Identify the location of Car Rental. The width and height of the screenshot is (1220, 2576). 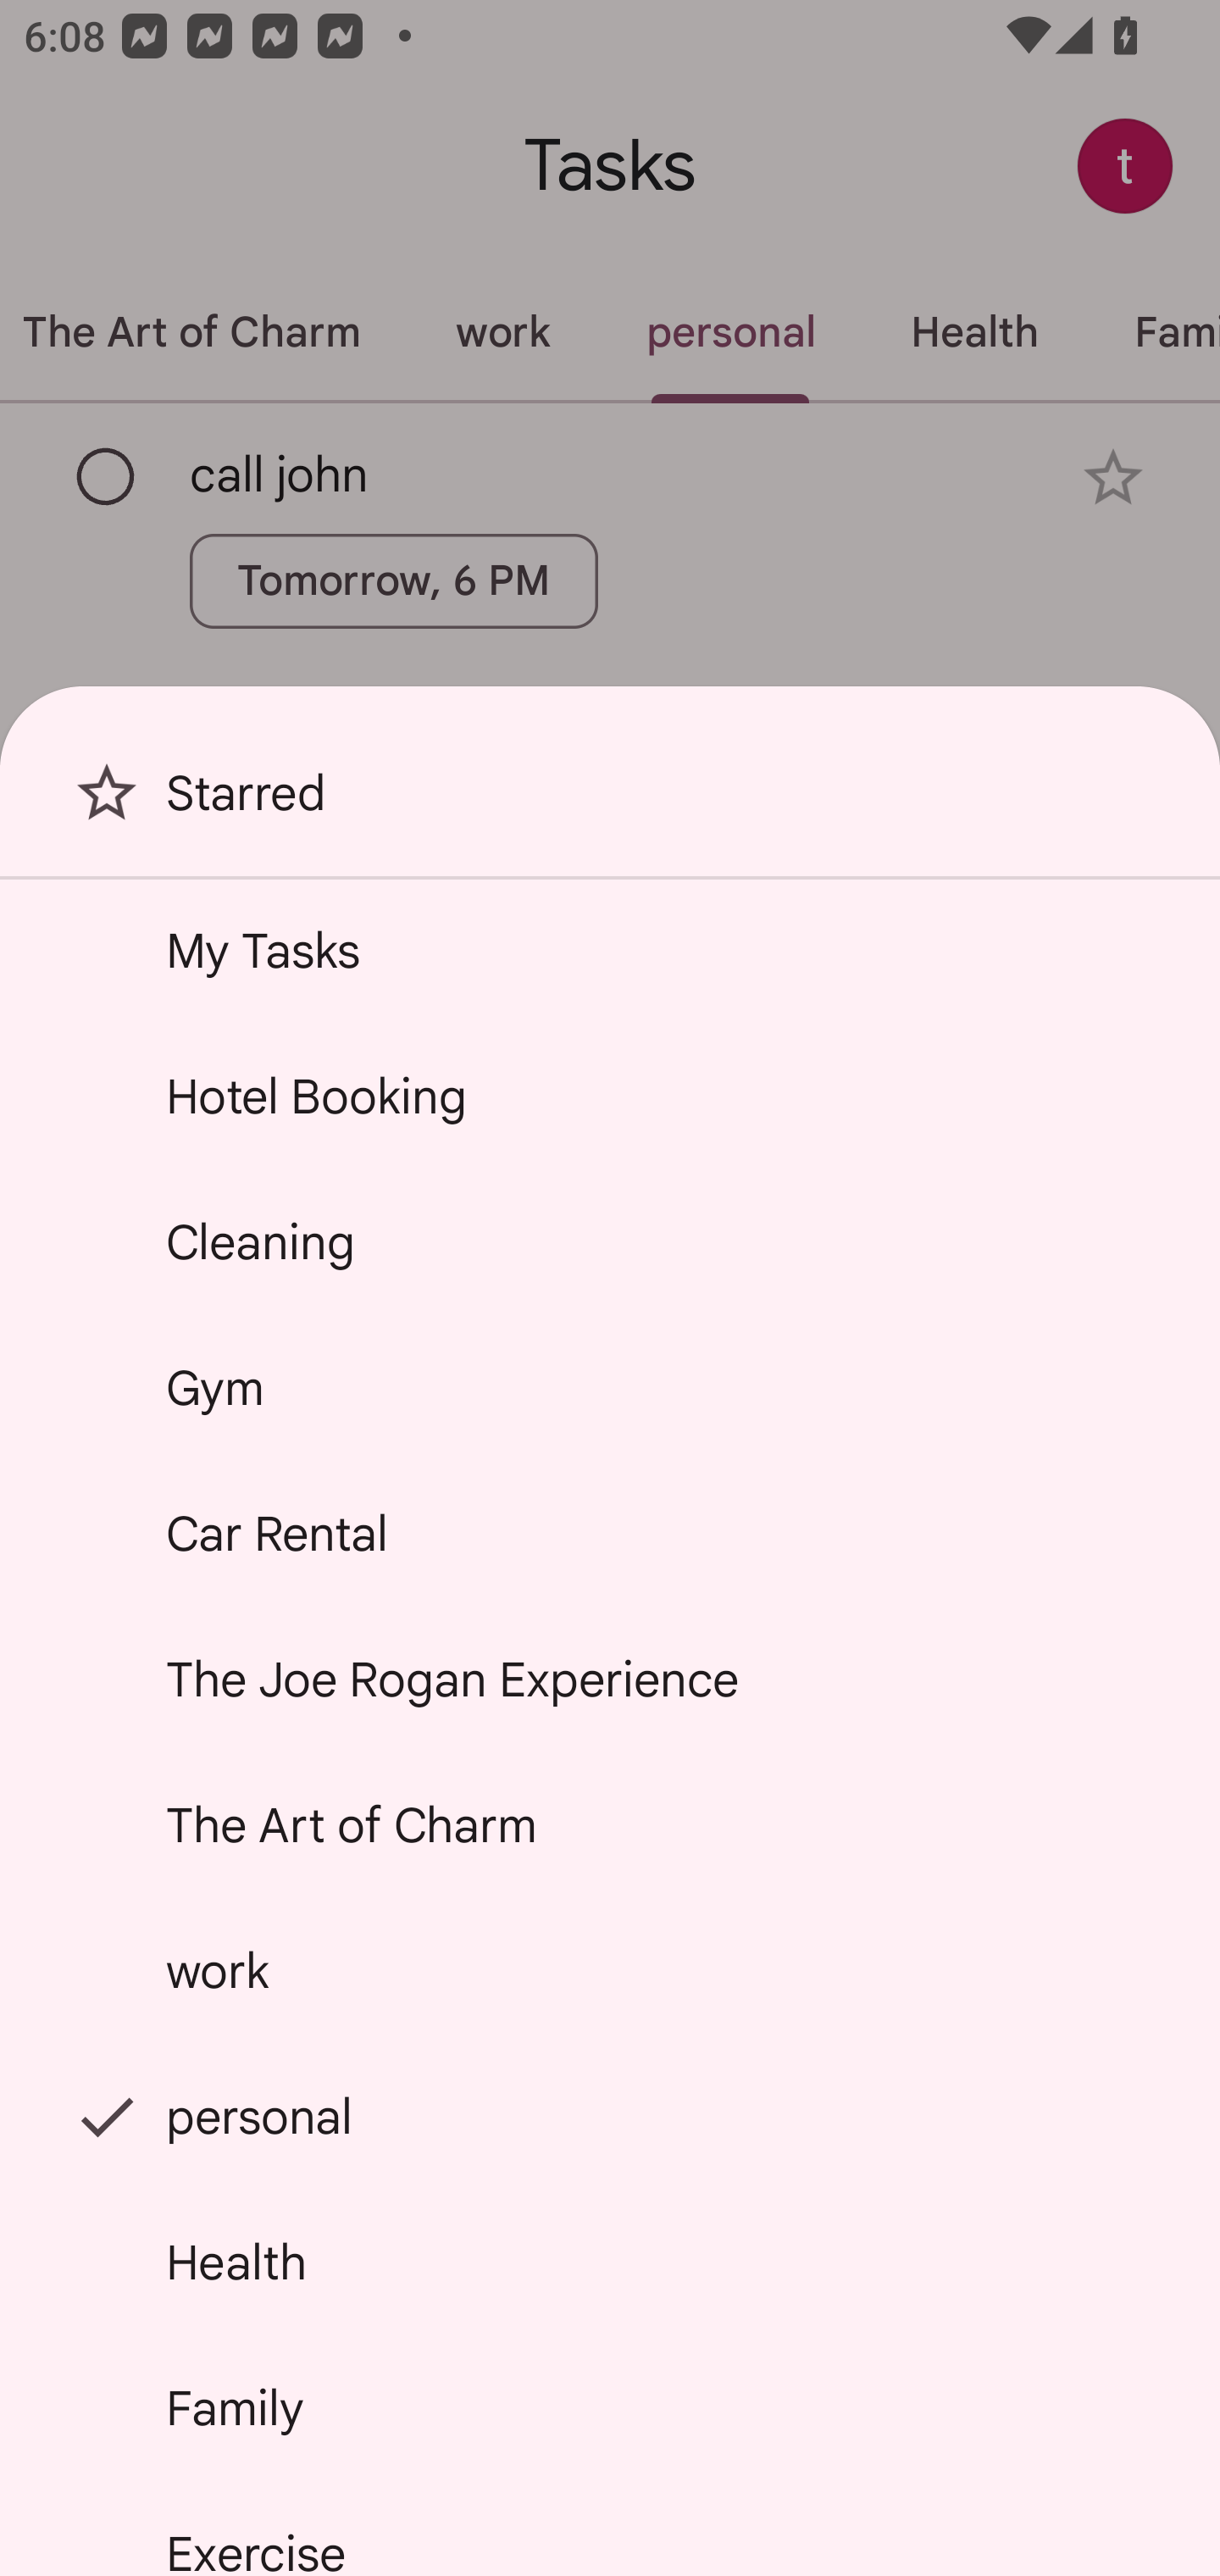
(610, 1534).